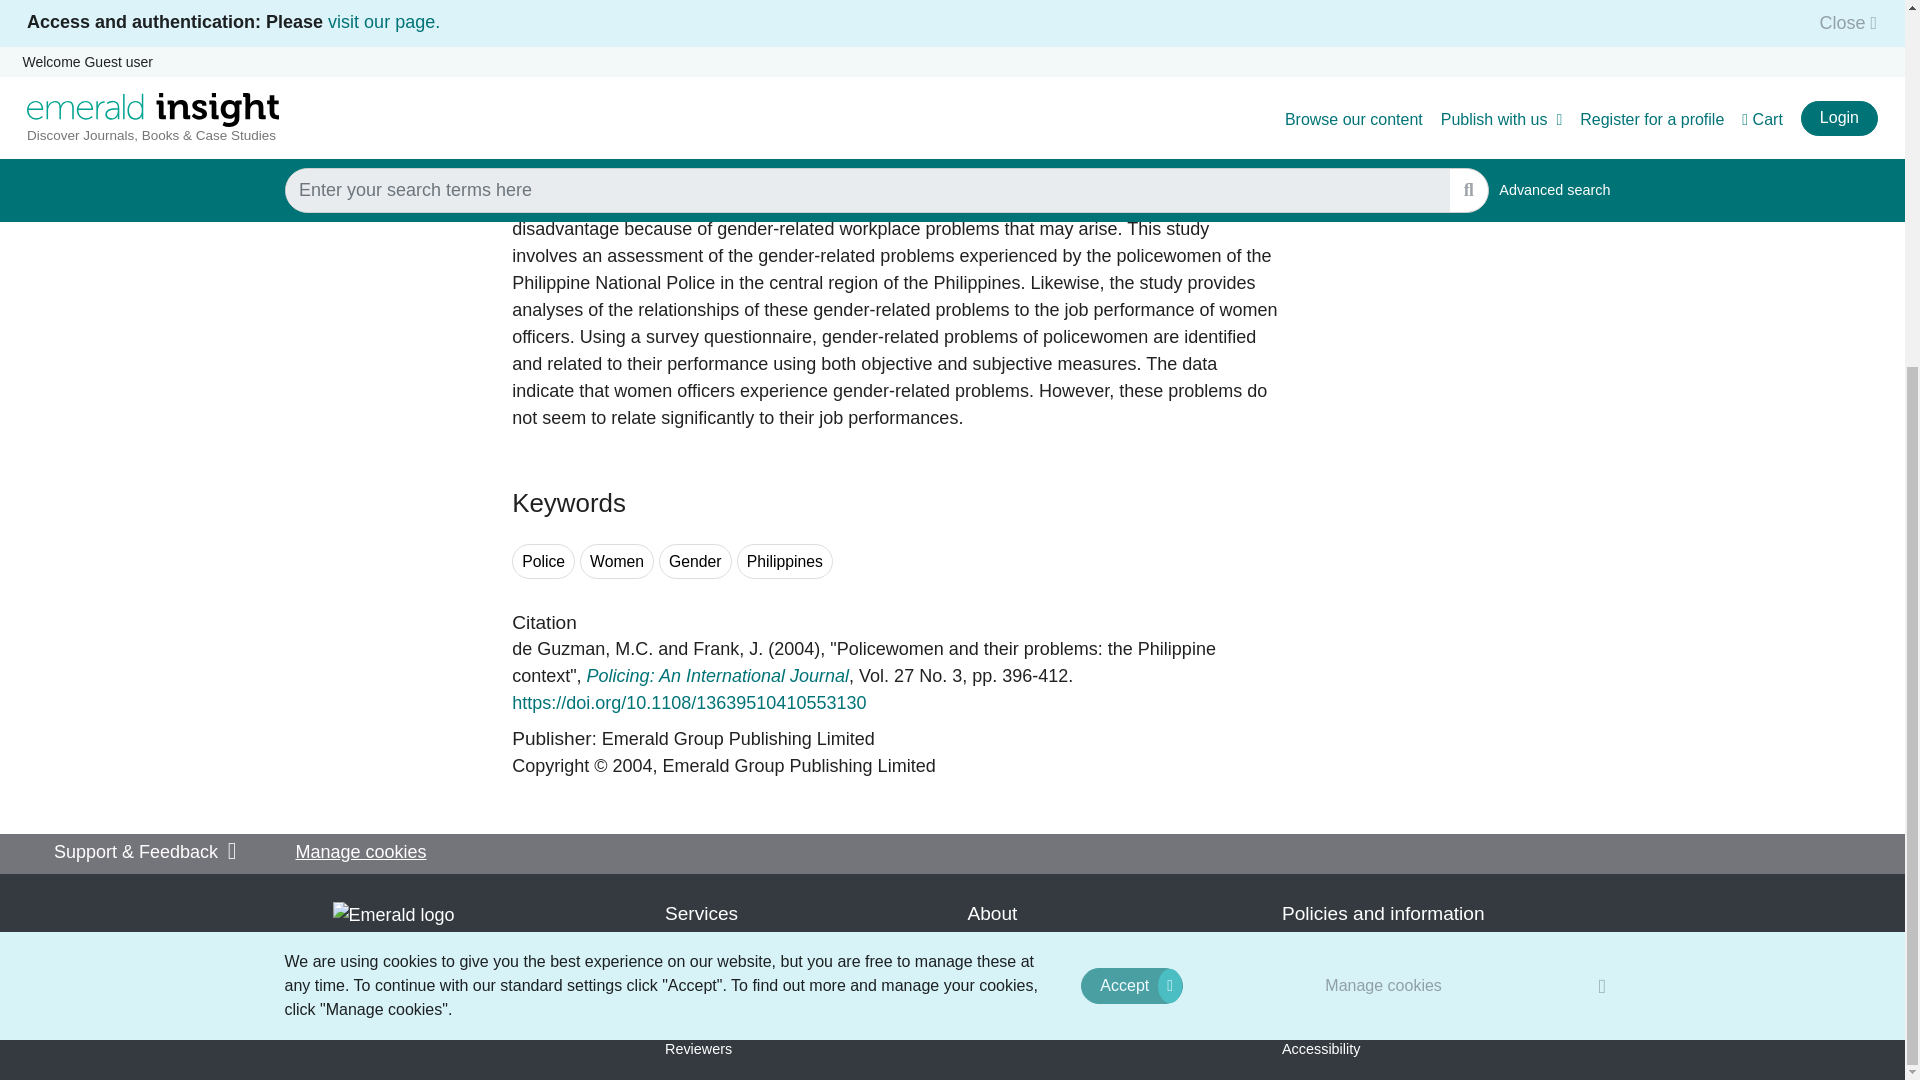  What do you see at coordinates (582, 648) in the screenshot?
I see `Melchor C. de Guzman` at bounding box center [582, 648].